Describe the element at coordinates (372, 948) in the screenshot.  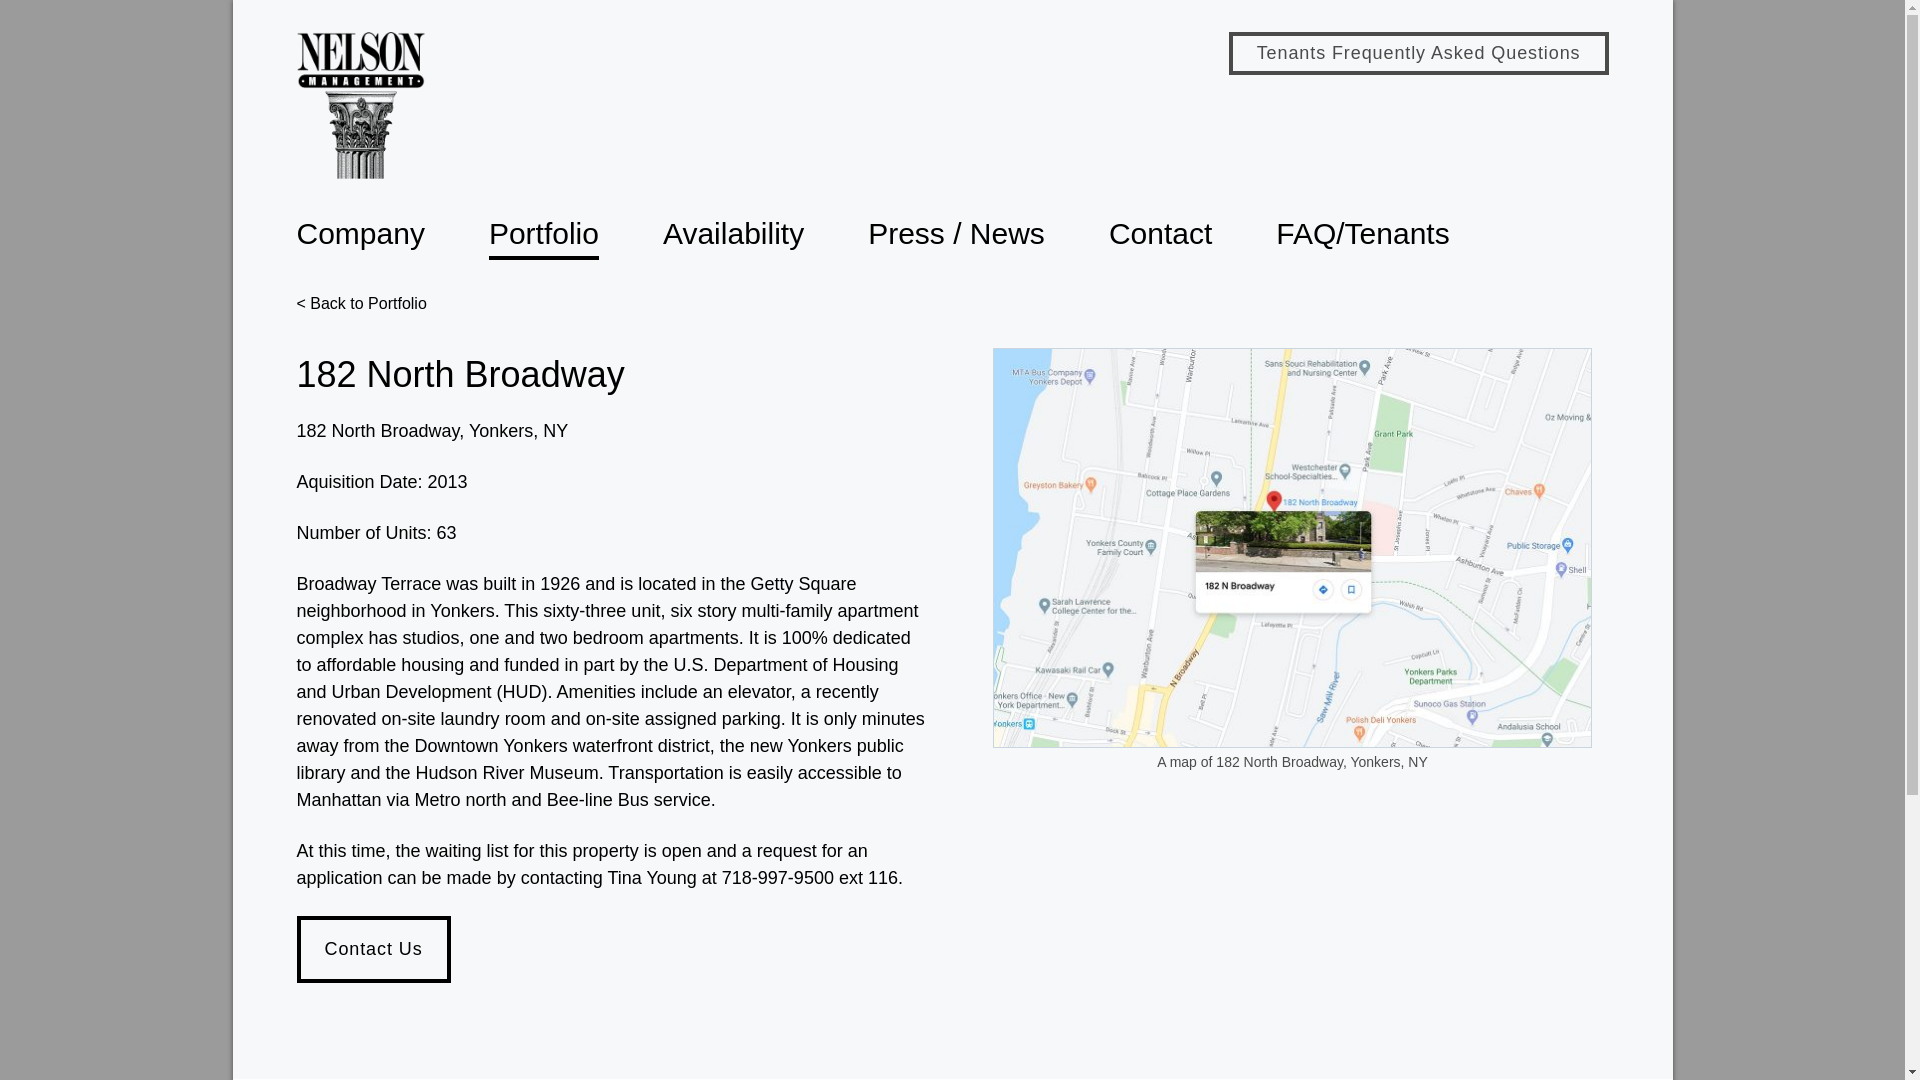
I see `Contact Us` at that location.